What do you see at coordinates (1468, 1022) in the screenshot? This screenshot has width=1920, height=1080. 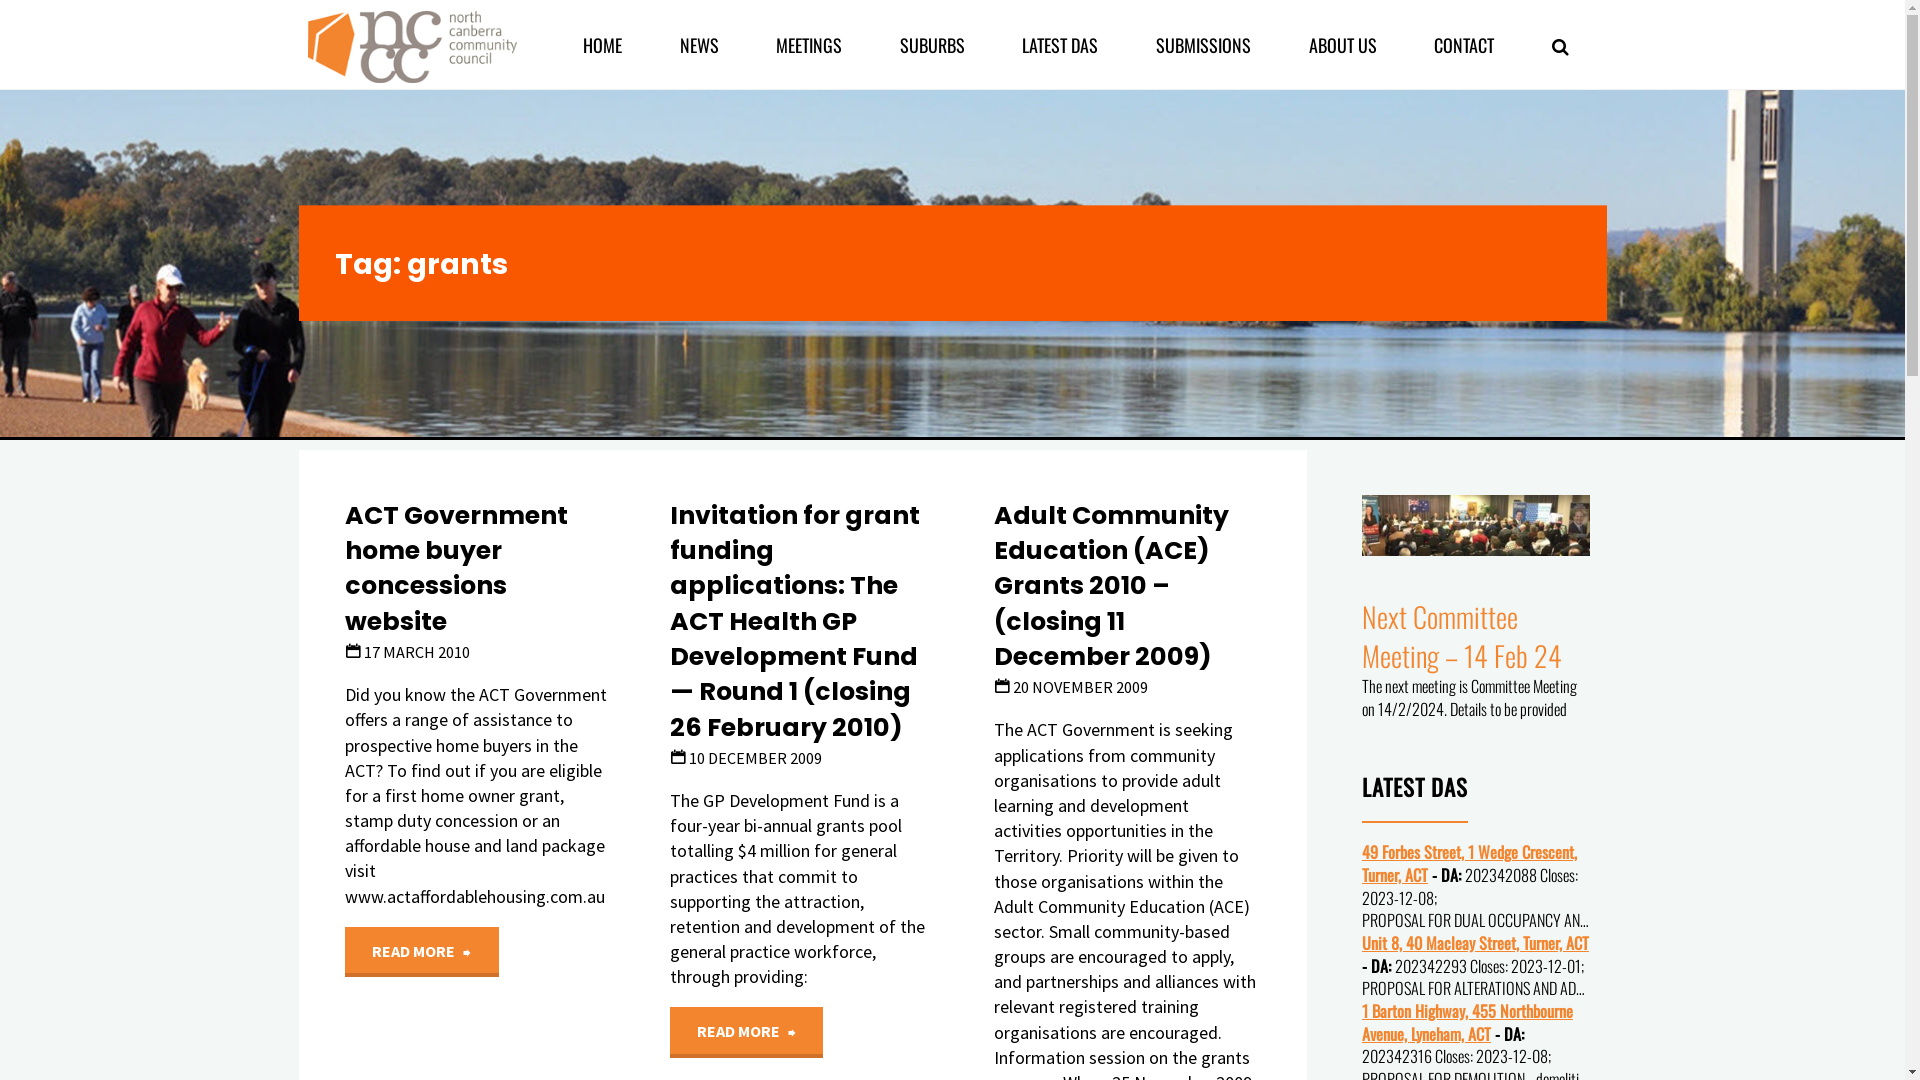 I see `1 Barton Highway, 455 Northbourne Avenue, Lyneham, ACT` at bounding box center [1468, 1022].